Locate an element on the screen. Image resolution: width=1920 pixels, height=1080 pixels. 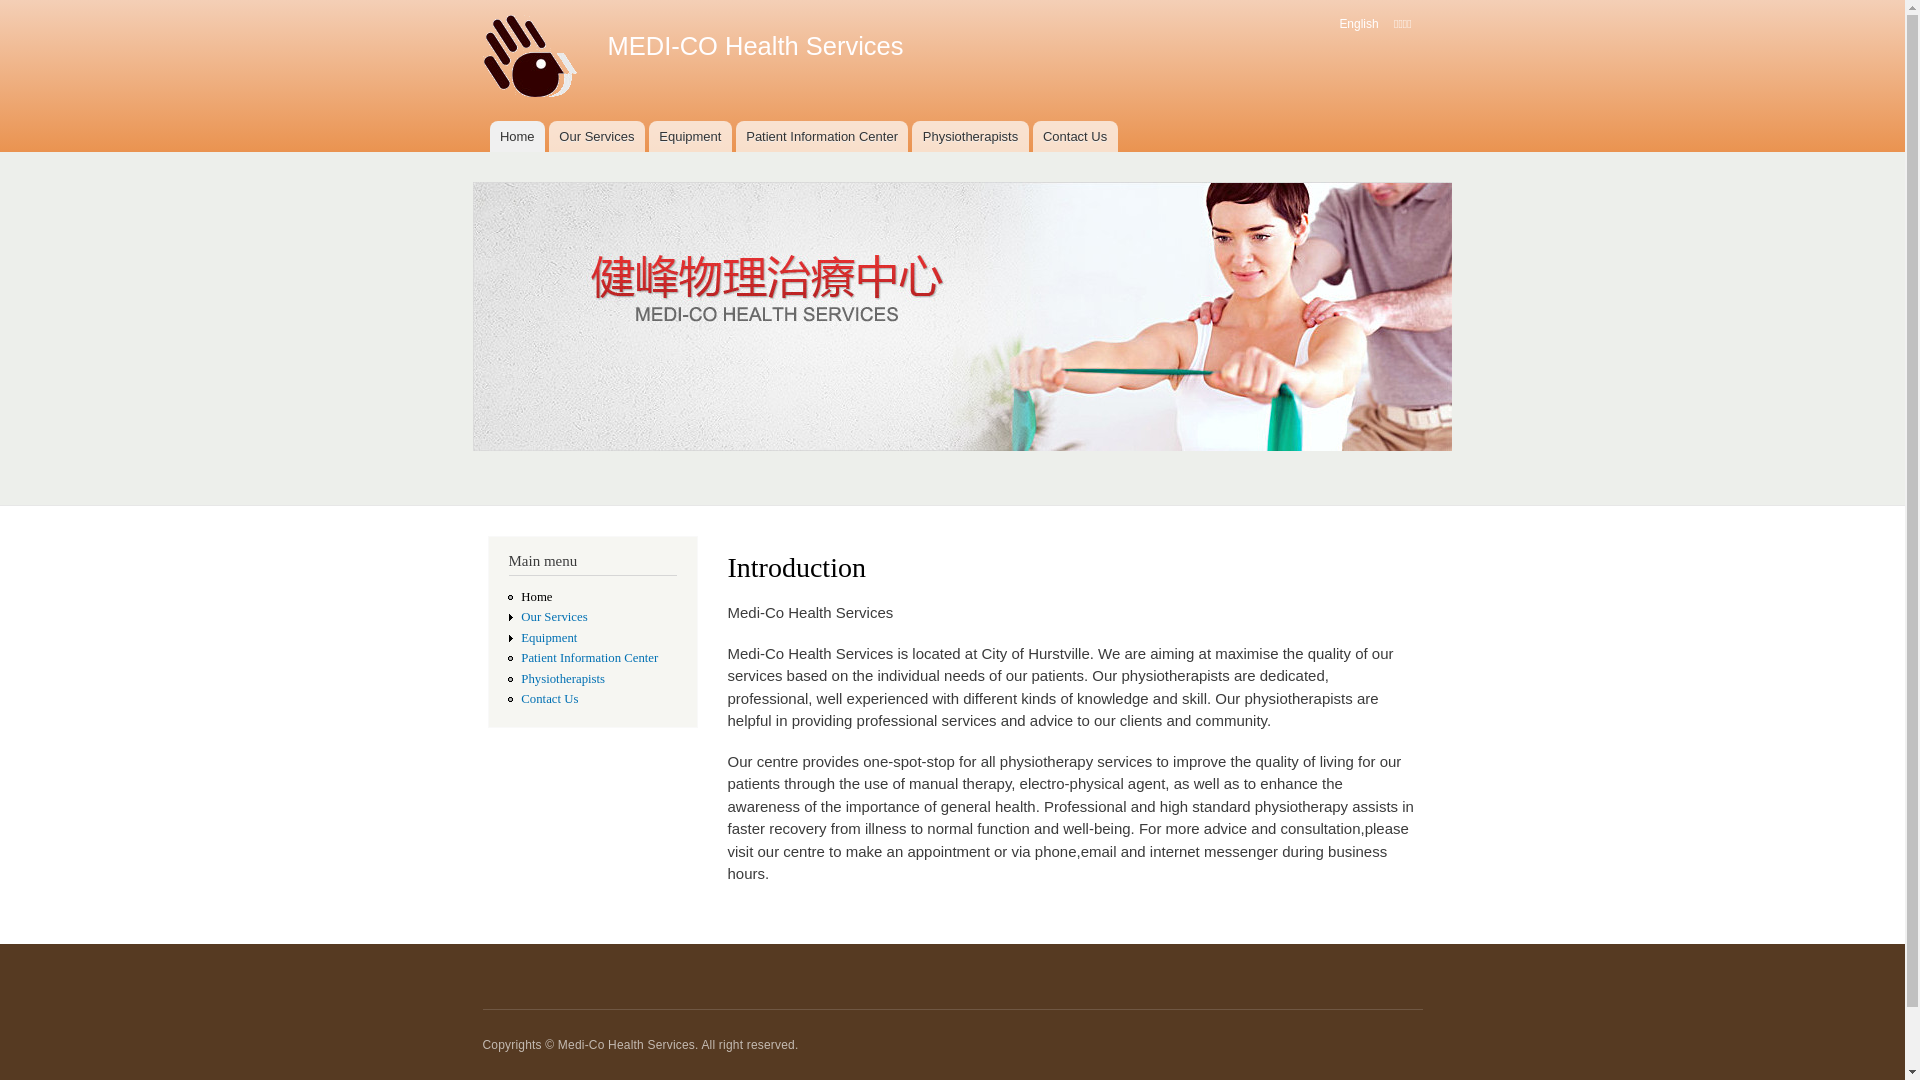
Our Services is located at coordinates (597, 136).